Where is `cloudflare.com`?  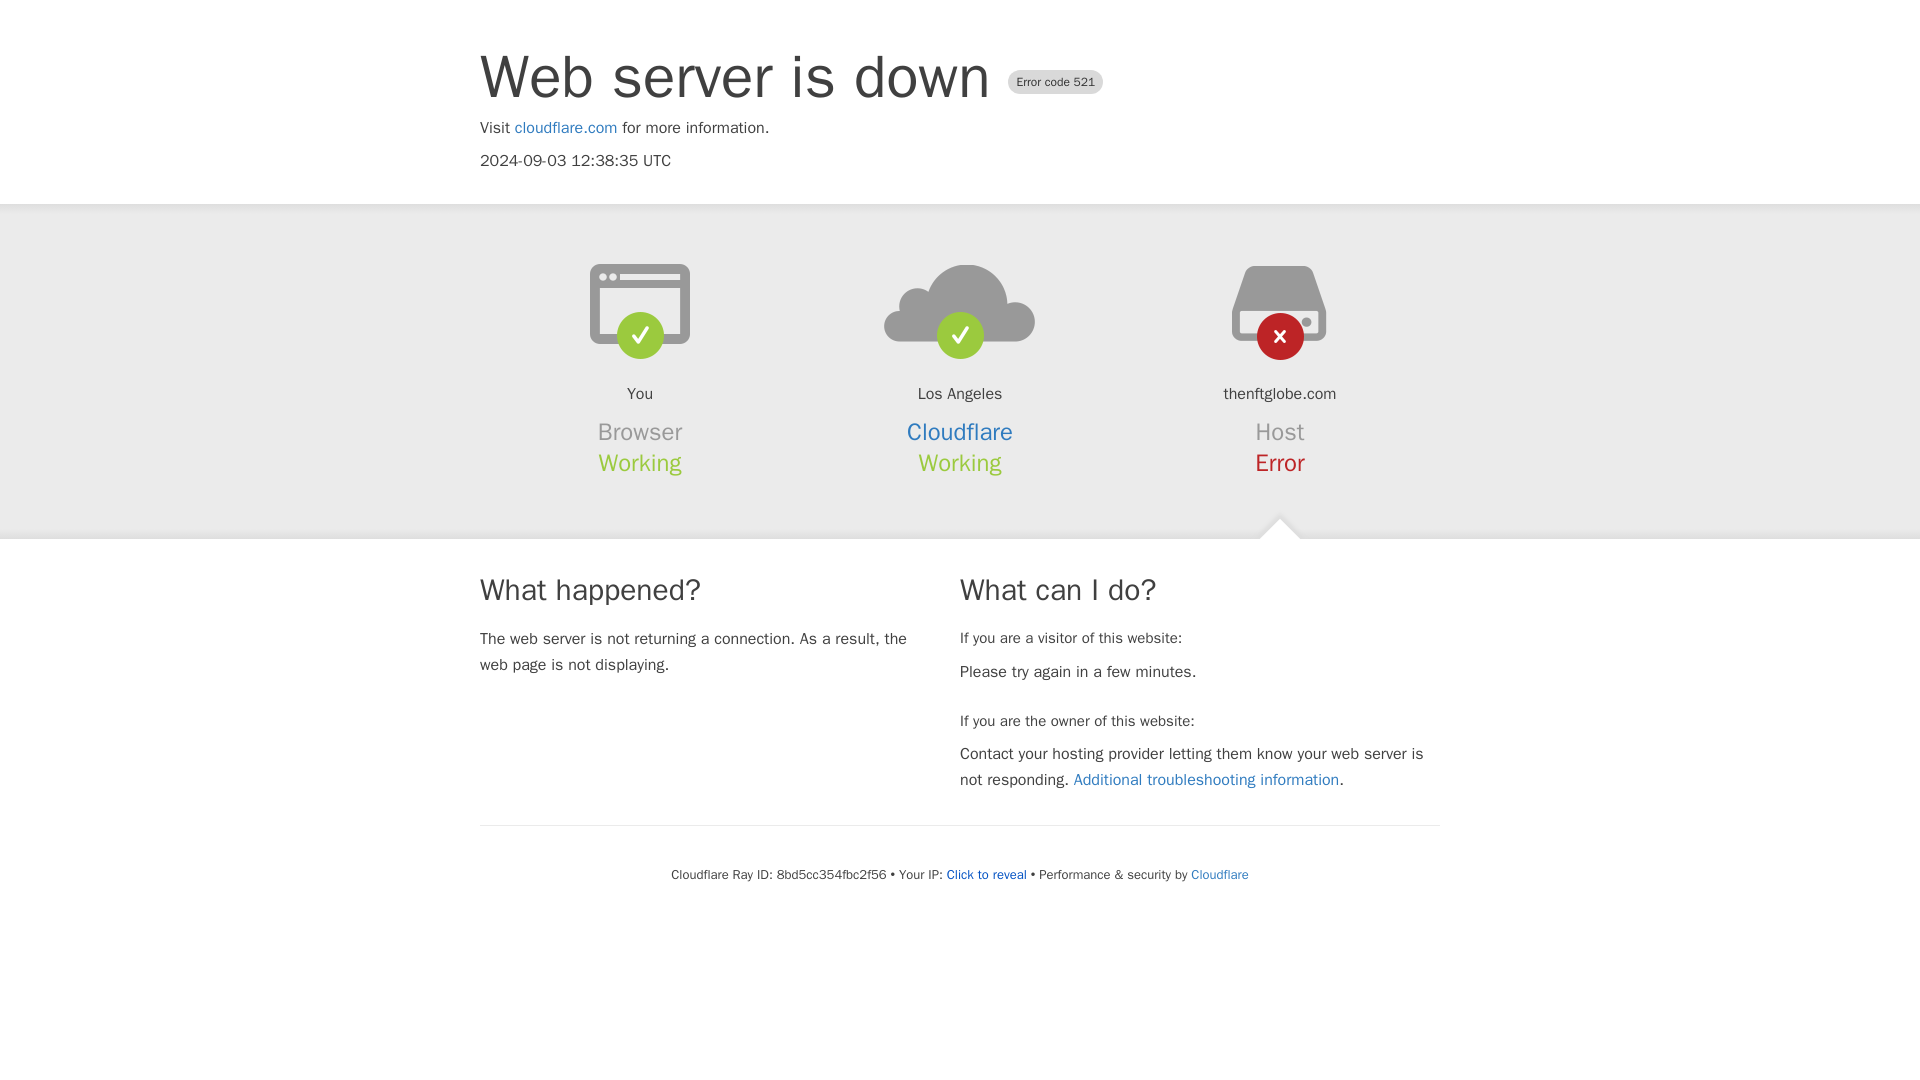
cloudflare.com is located at coordinates (566, 128).